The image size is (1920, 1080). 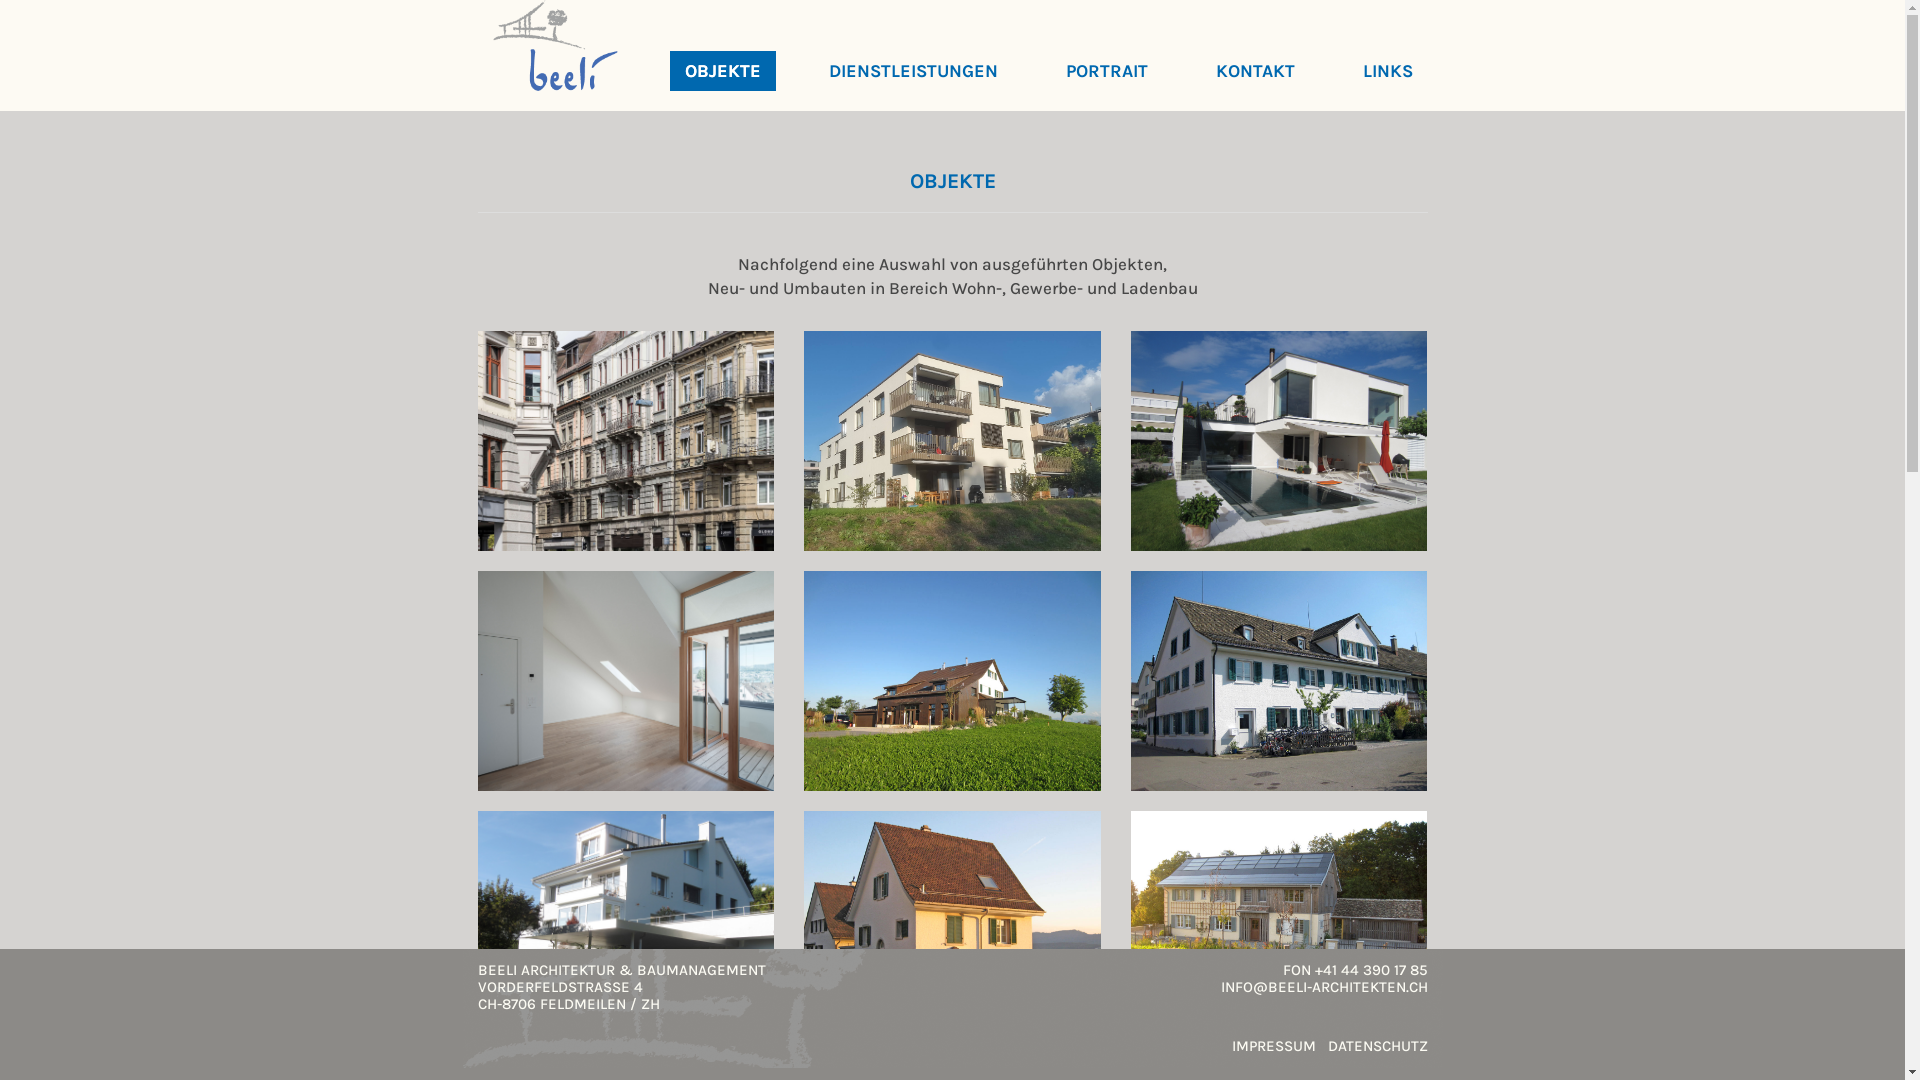 What do you see at coordinates (1106, 71) in the screenshot?
I see `PORTRAIT` at bounding box center [1106, 71].